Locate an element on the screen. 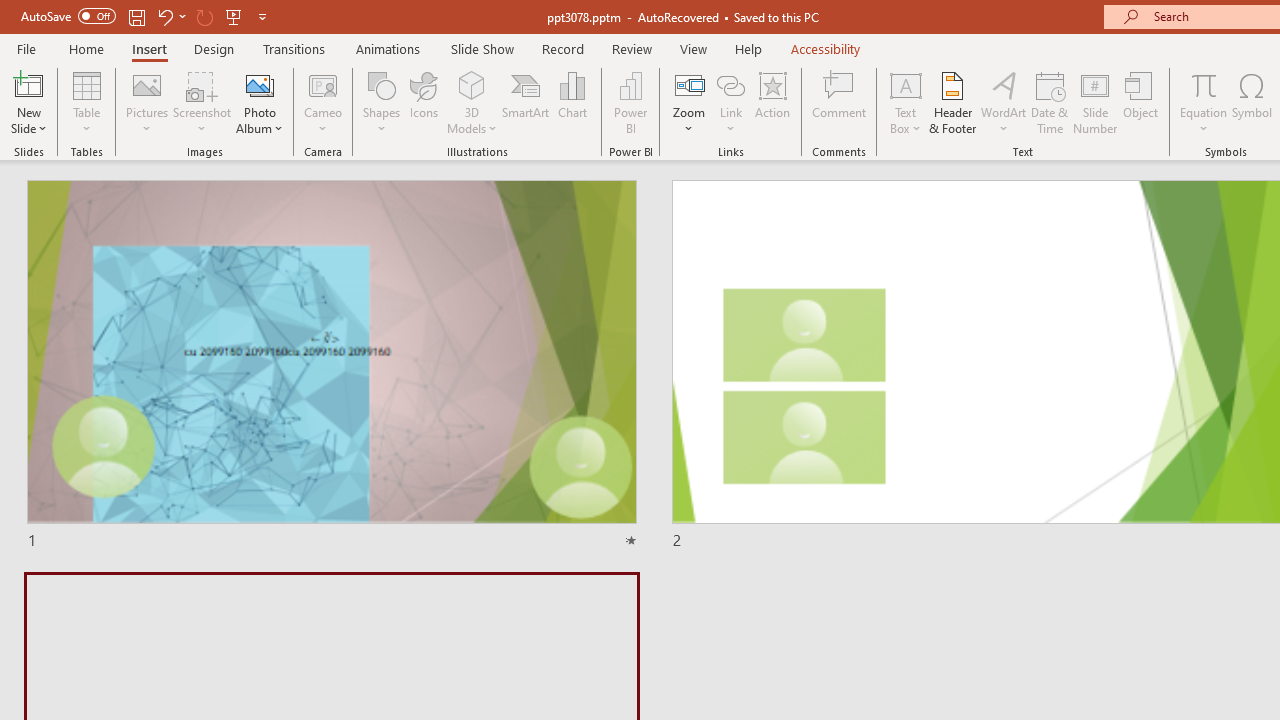  Link is located at coordinates (731, 84).